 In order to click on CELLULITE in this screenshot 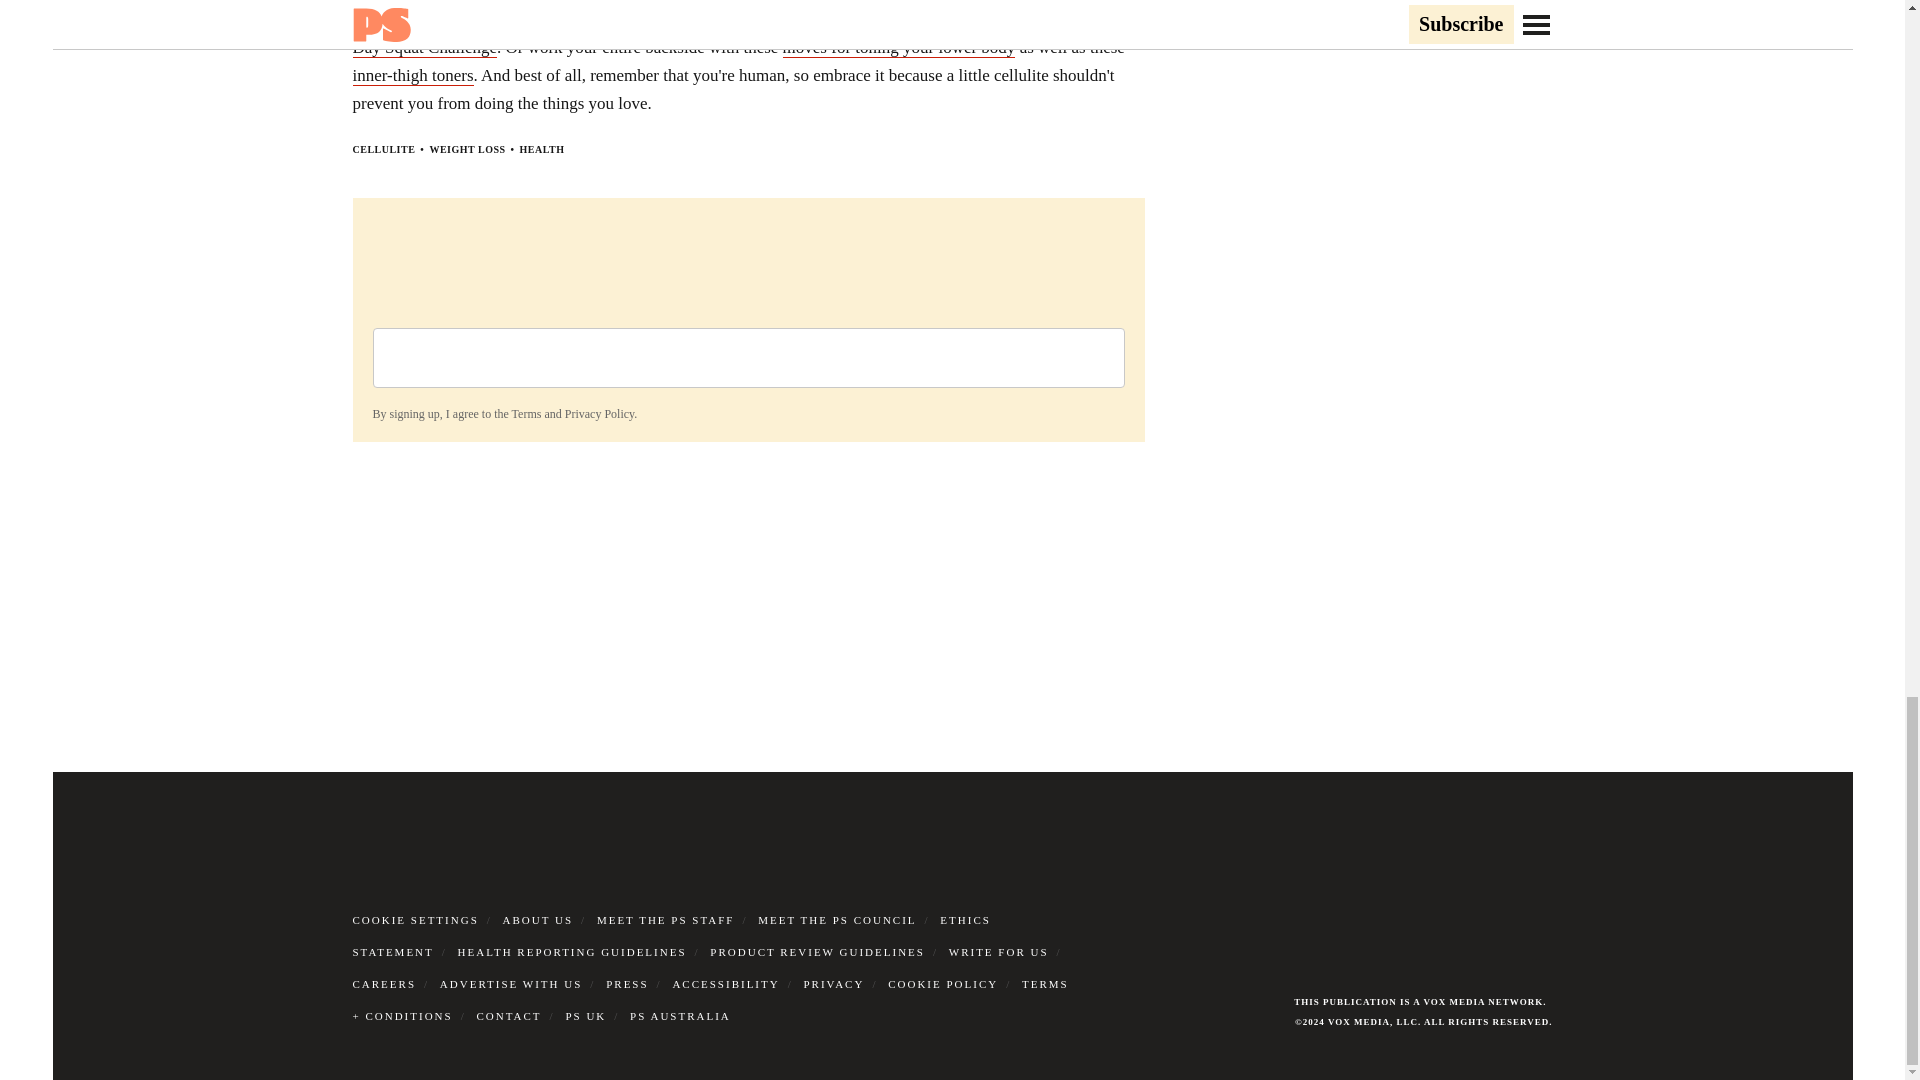, I will do `click(382, 149)`.